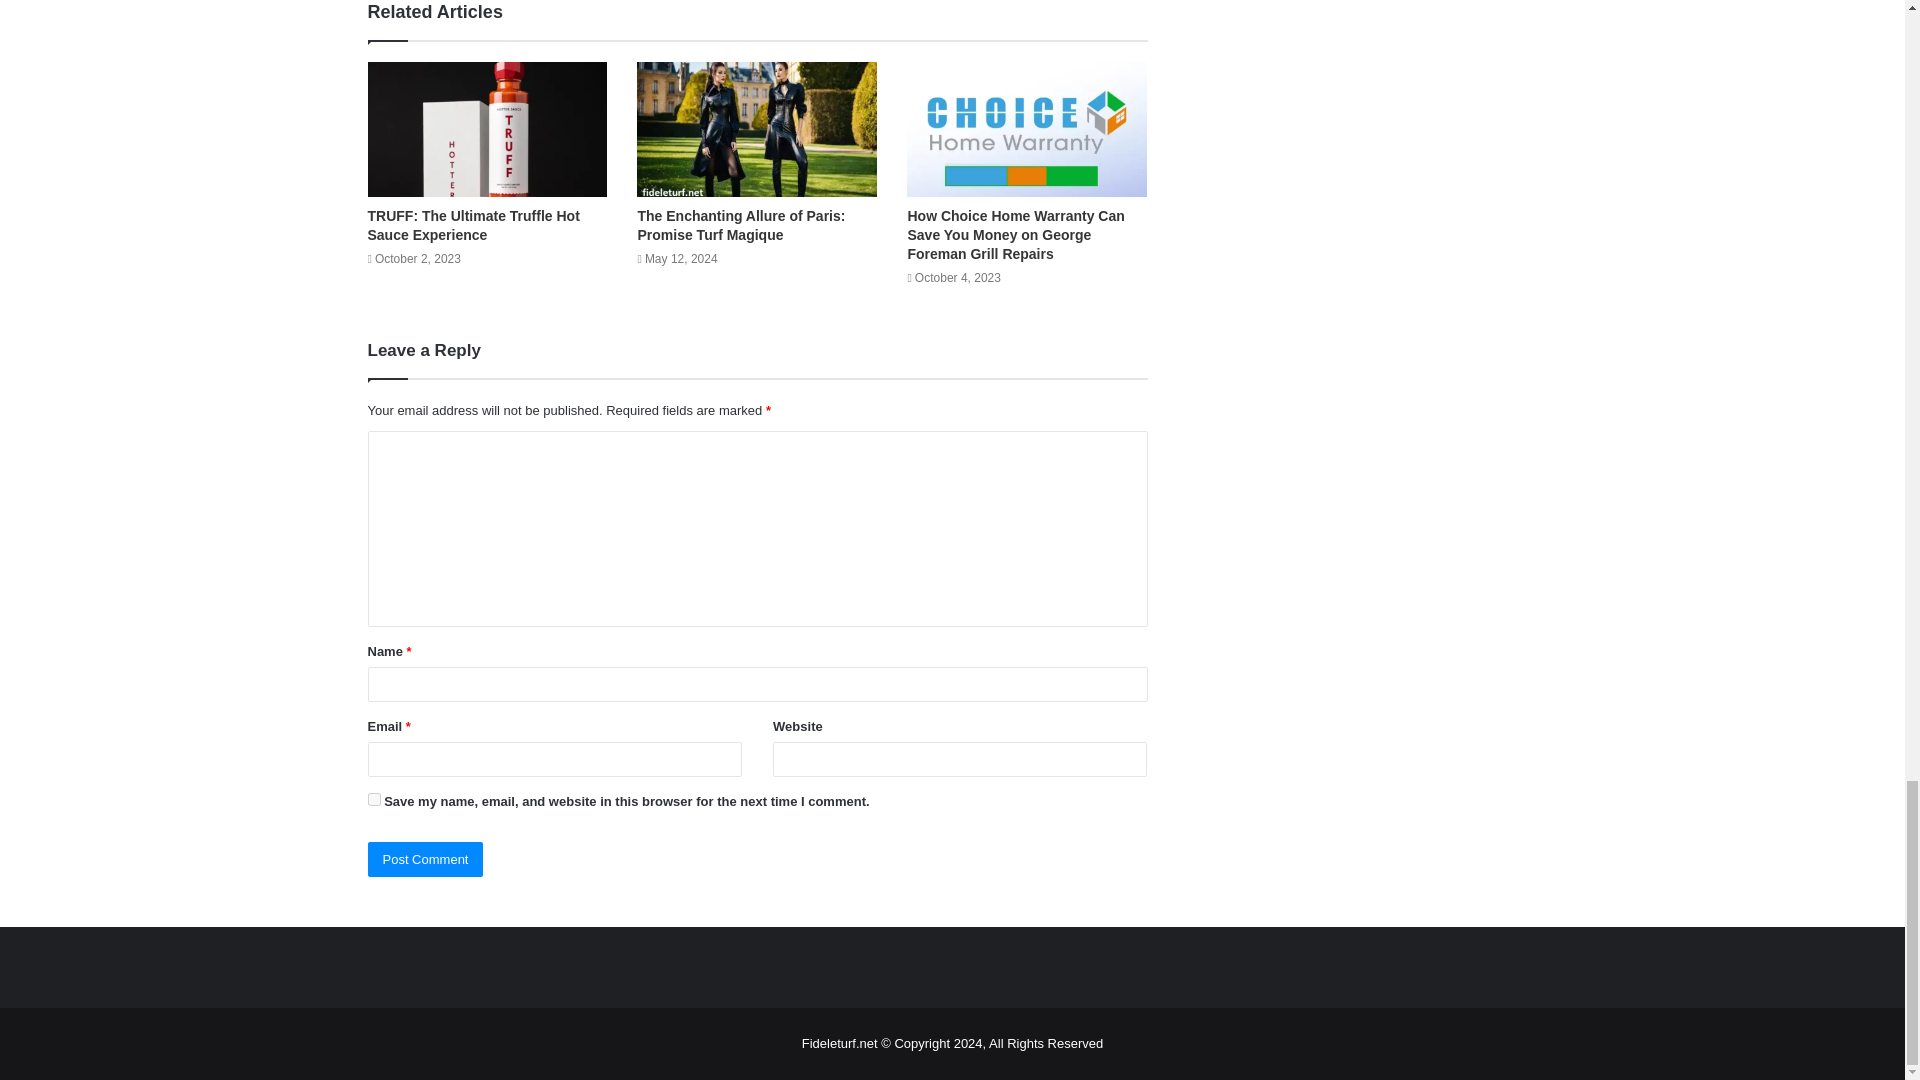 This screenshot has width=1920, height=1080. I want to click on The Enchanting Allure of Paris: Promise Turf Magique, so click(740, 226).